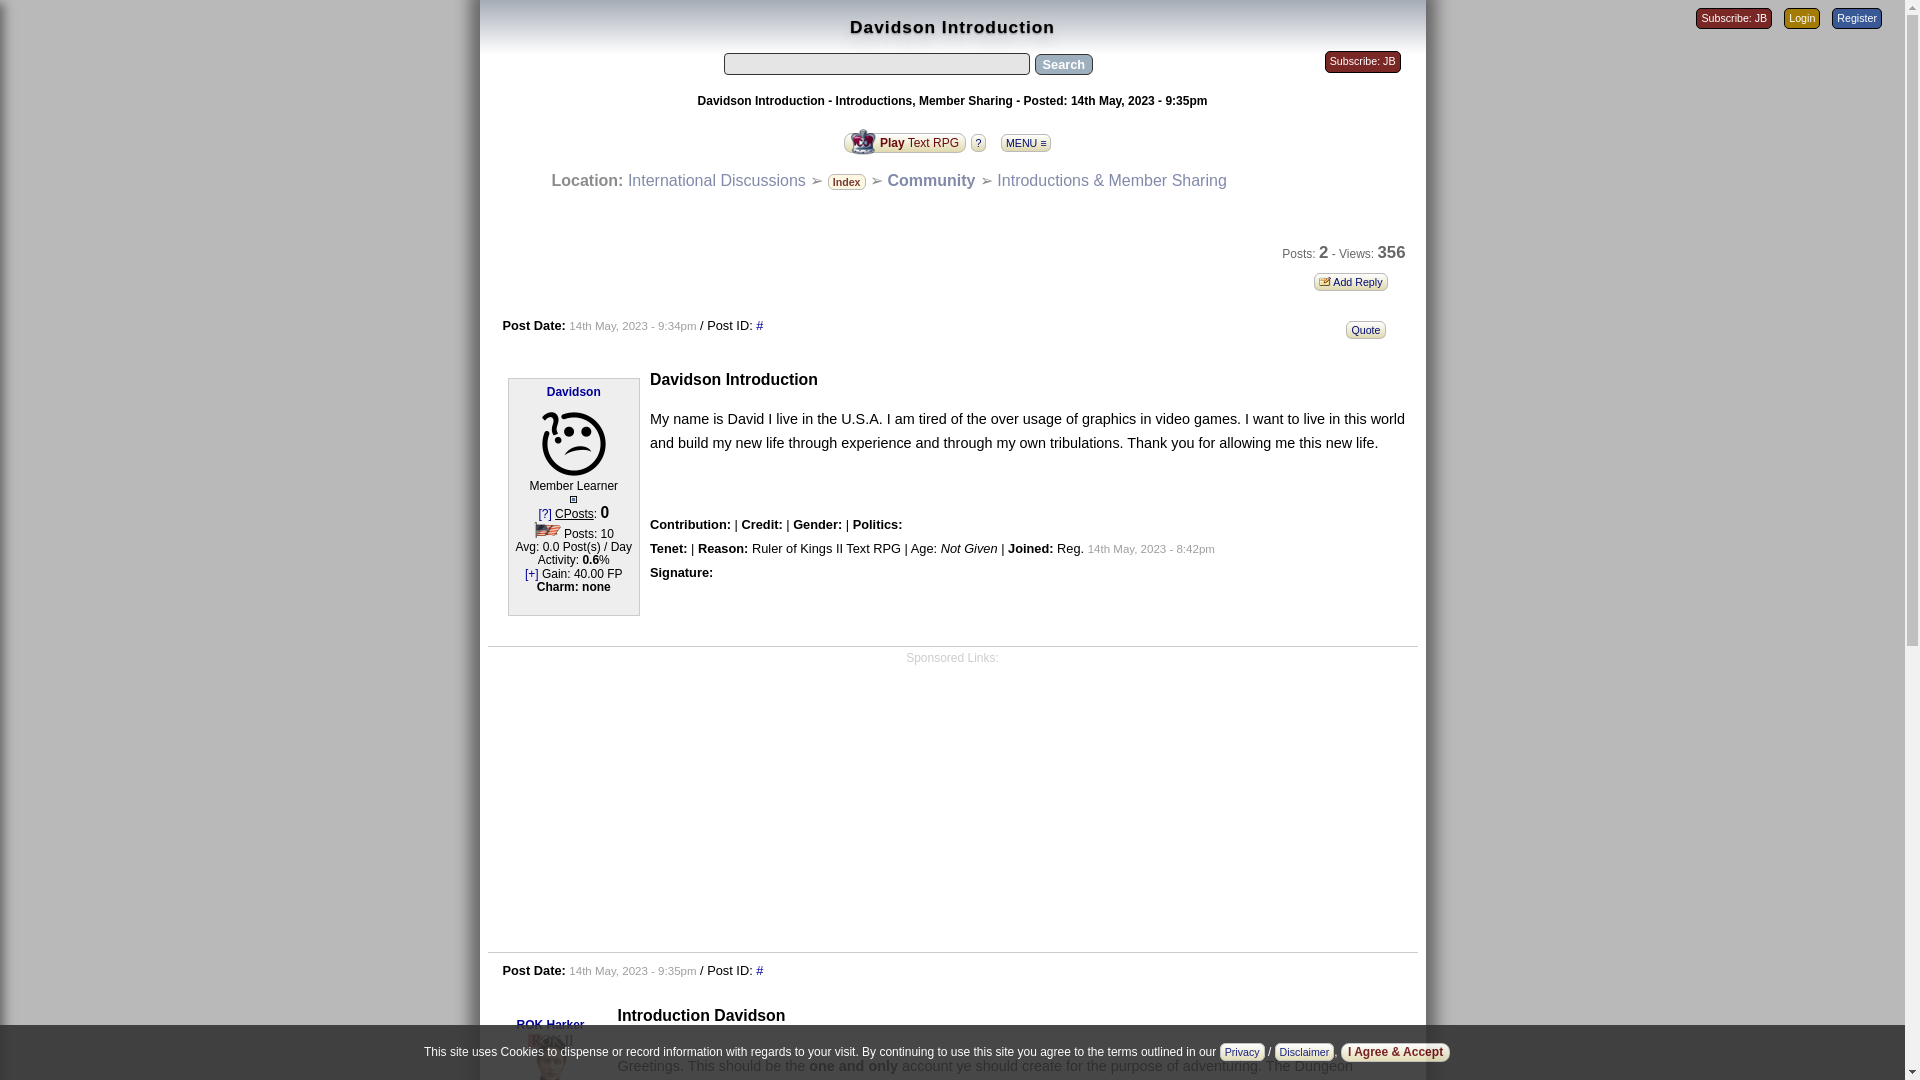 This screenshot has height=1080, width=1920. Describe the element at coordinates (906, 141) in the screenshot. I see `Play Text RPG` at that location.